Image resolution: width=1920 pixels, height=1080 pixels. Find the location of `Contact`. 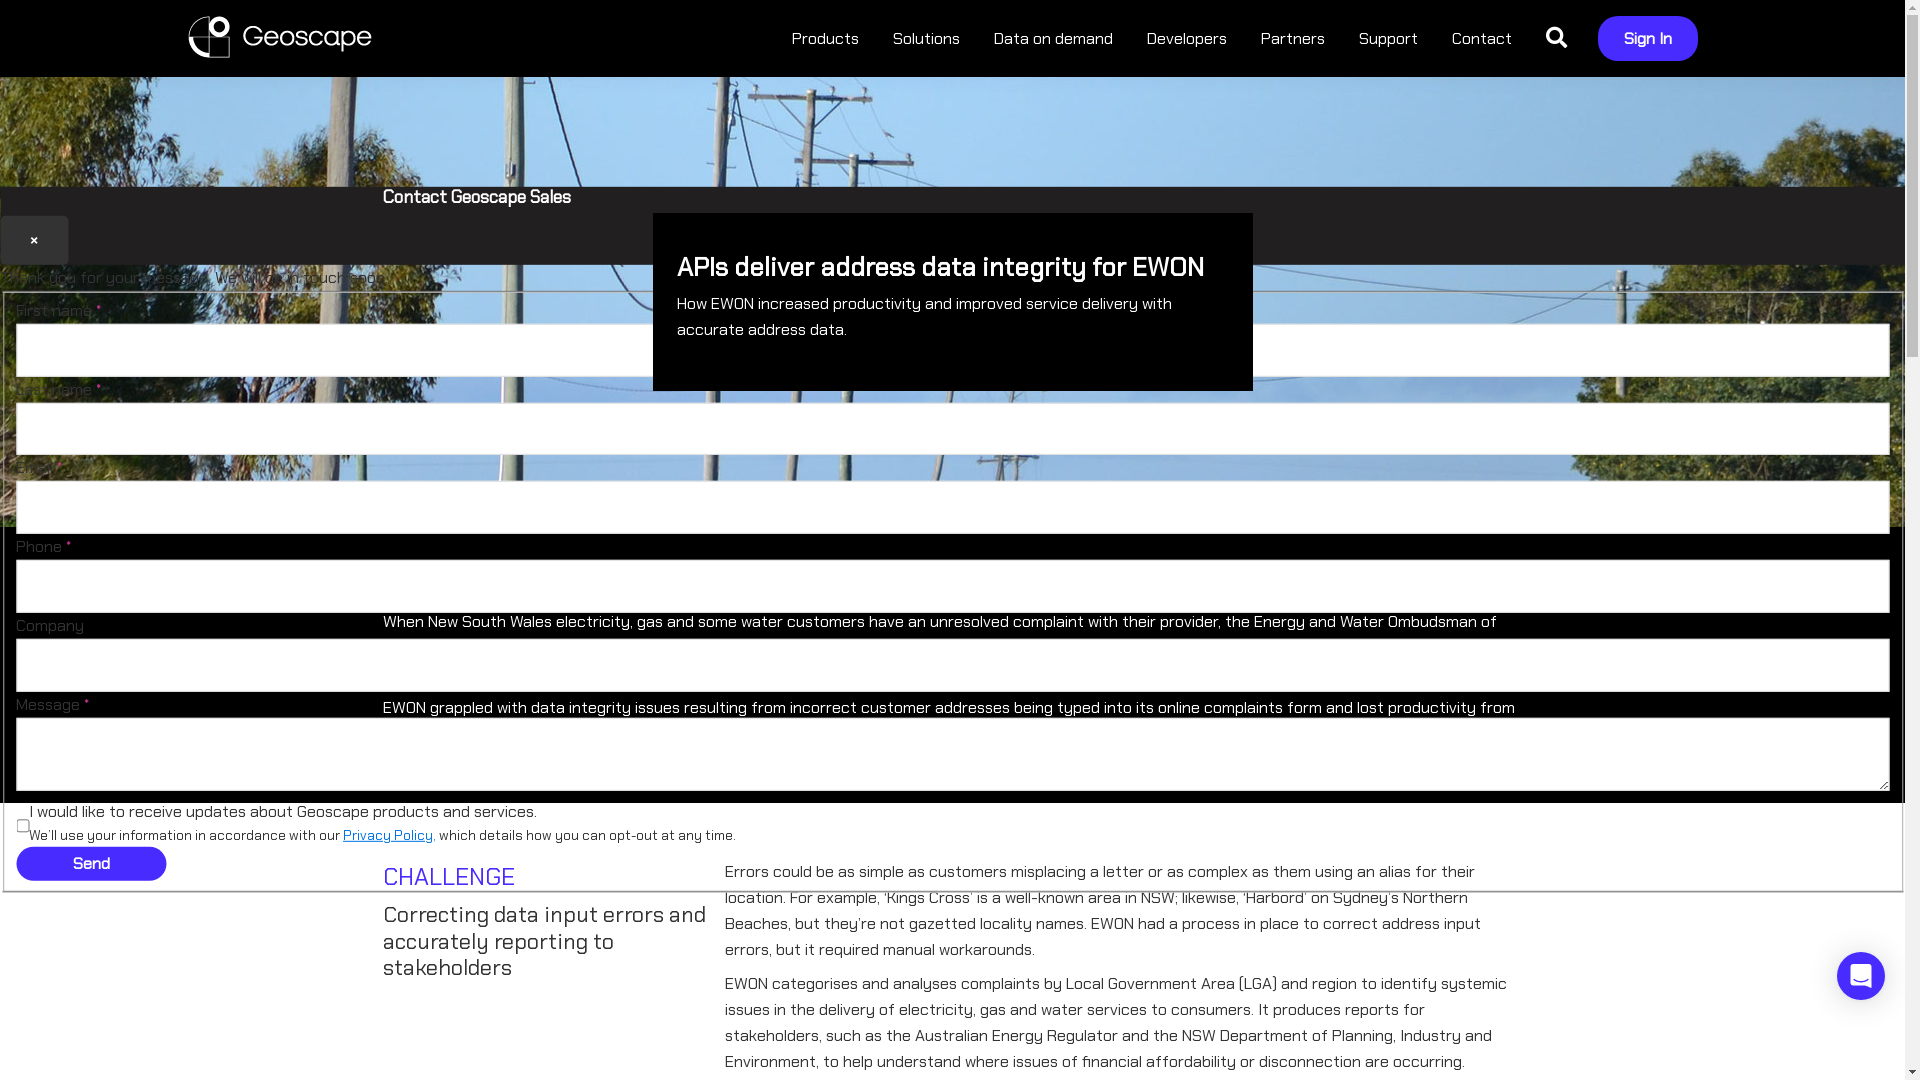

Contact is located at coordinates (1482, 38).